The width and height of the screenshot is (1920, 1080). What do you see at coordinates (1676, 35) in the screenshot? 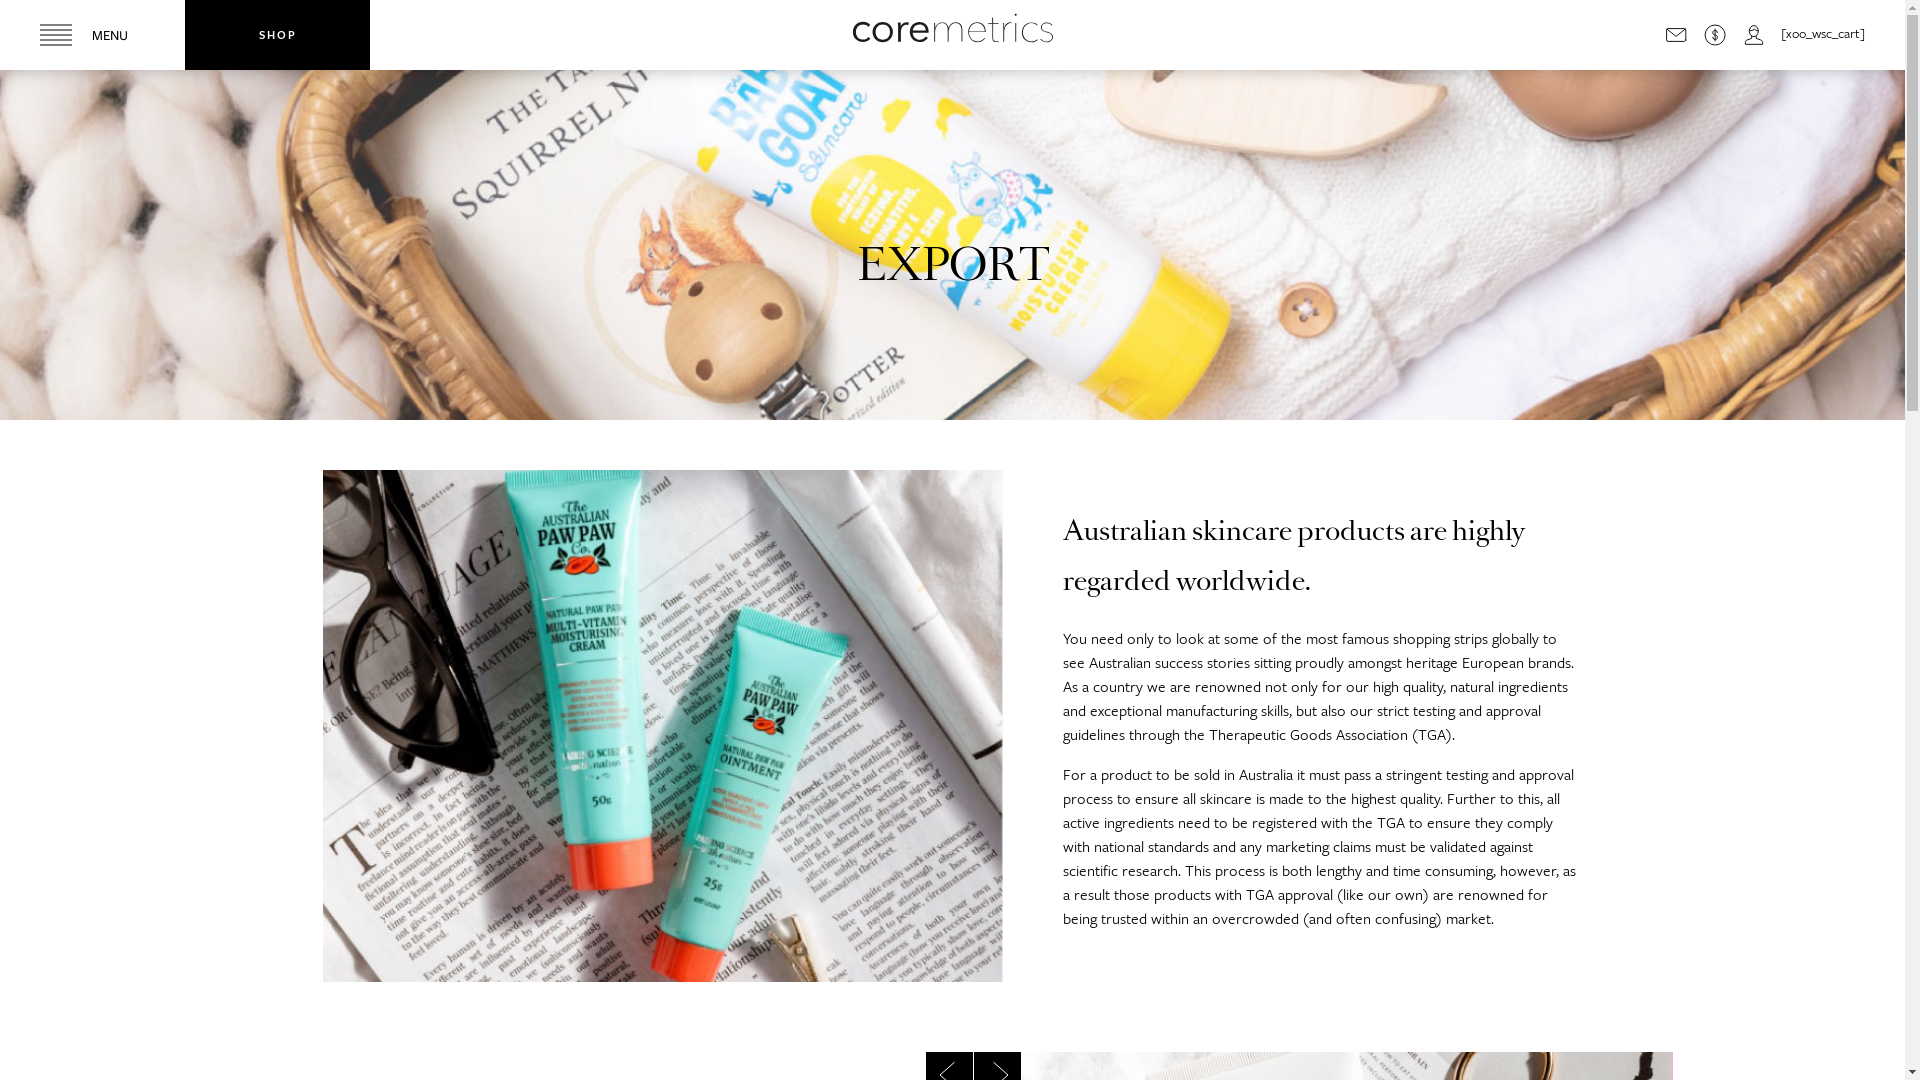
I see `Contact` at bounding box center [1676, 35].